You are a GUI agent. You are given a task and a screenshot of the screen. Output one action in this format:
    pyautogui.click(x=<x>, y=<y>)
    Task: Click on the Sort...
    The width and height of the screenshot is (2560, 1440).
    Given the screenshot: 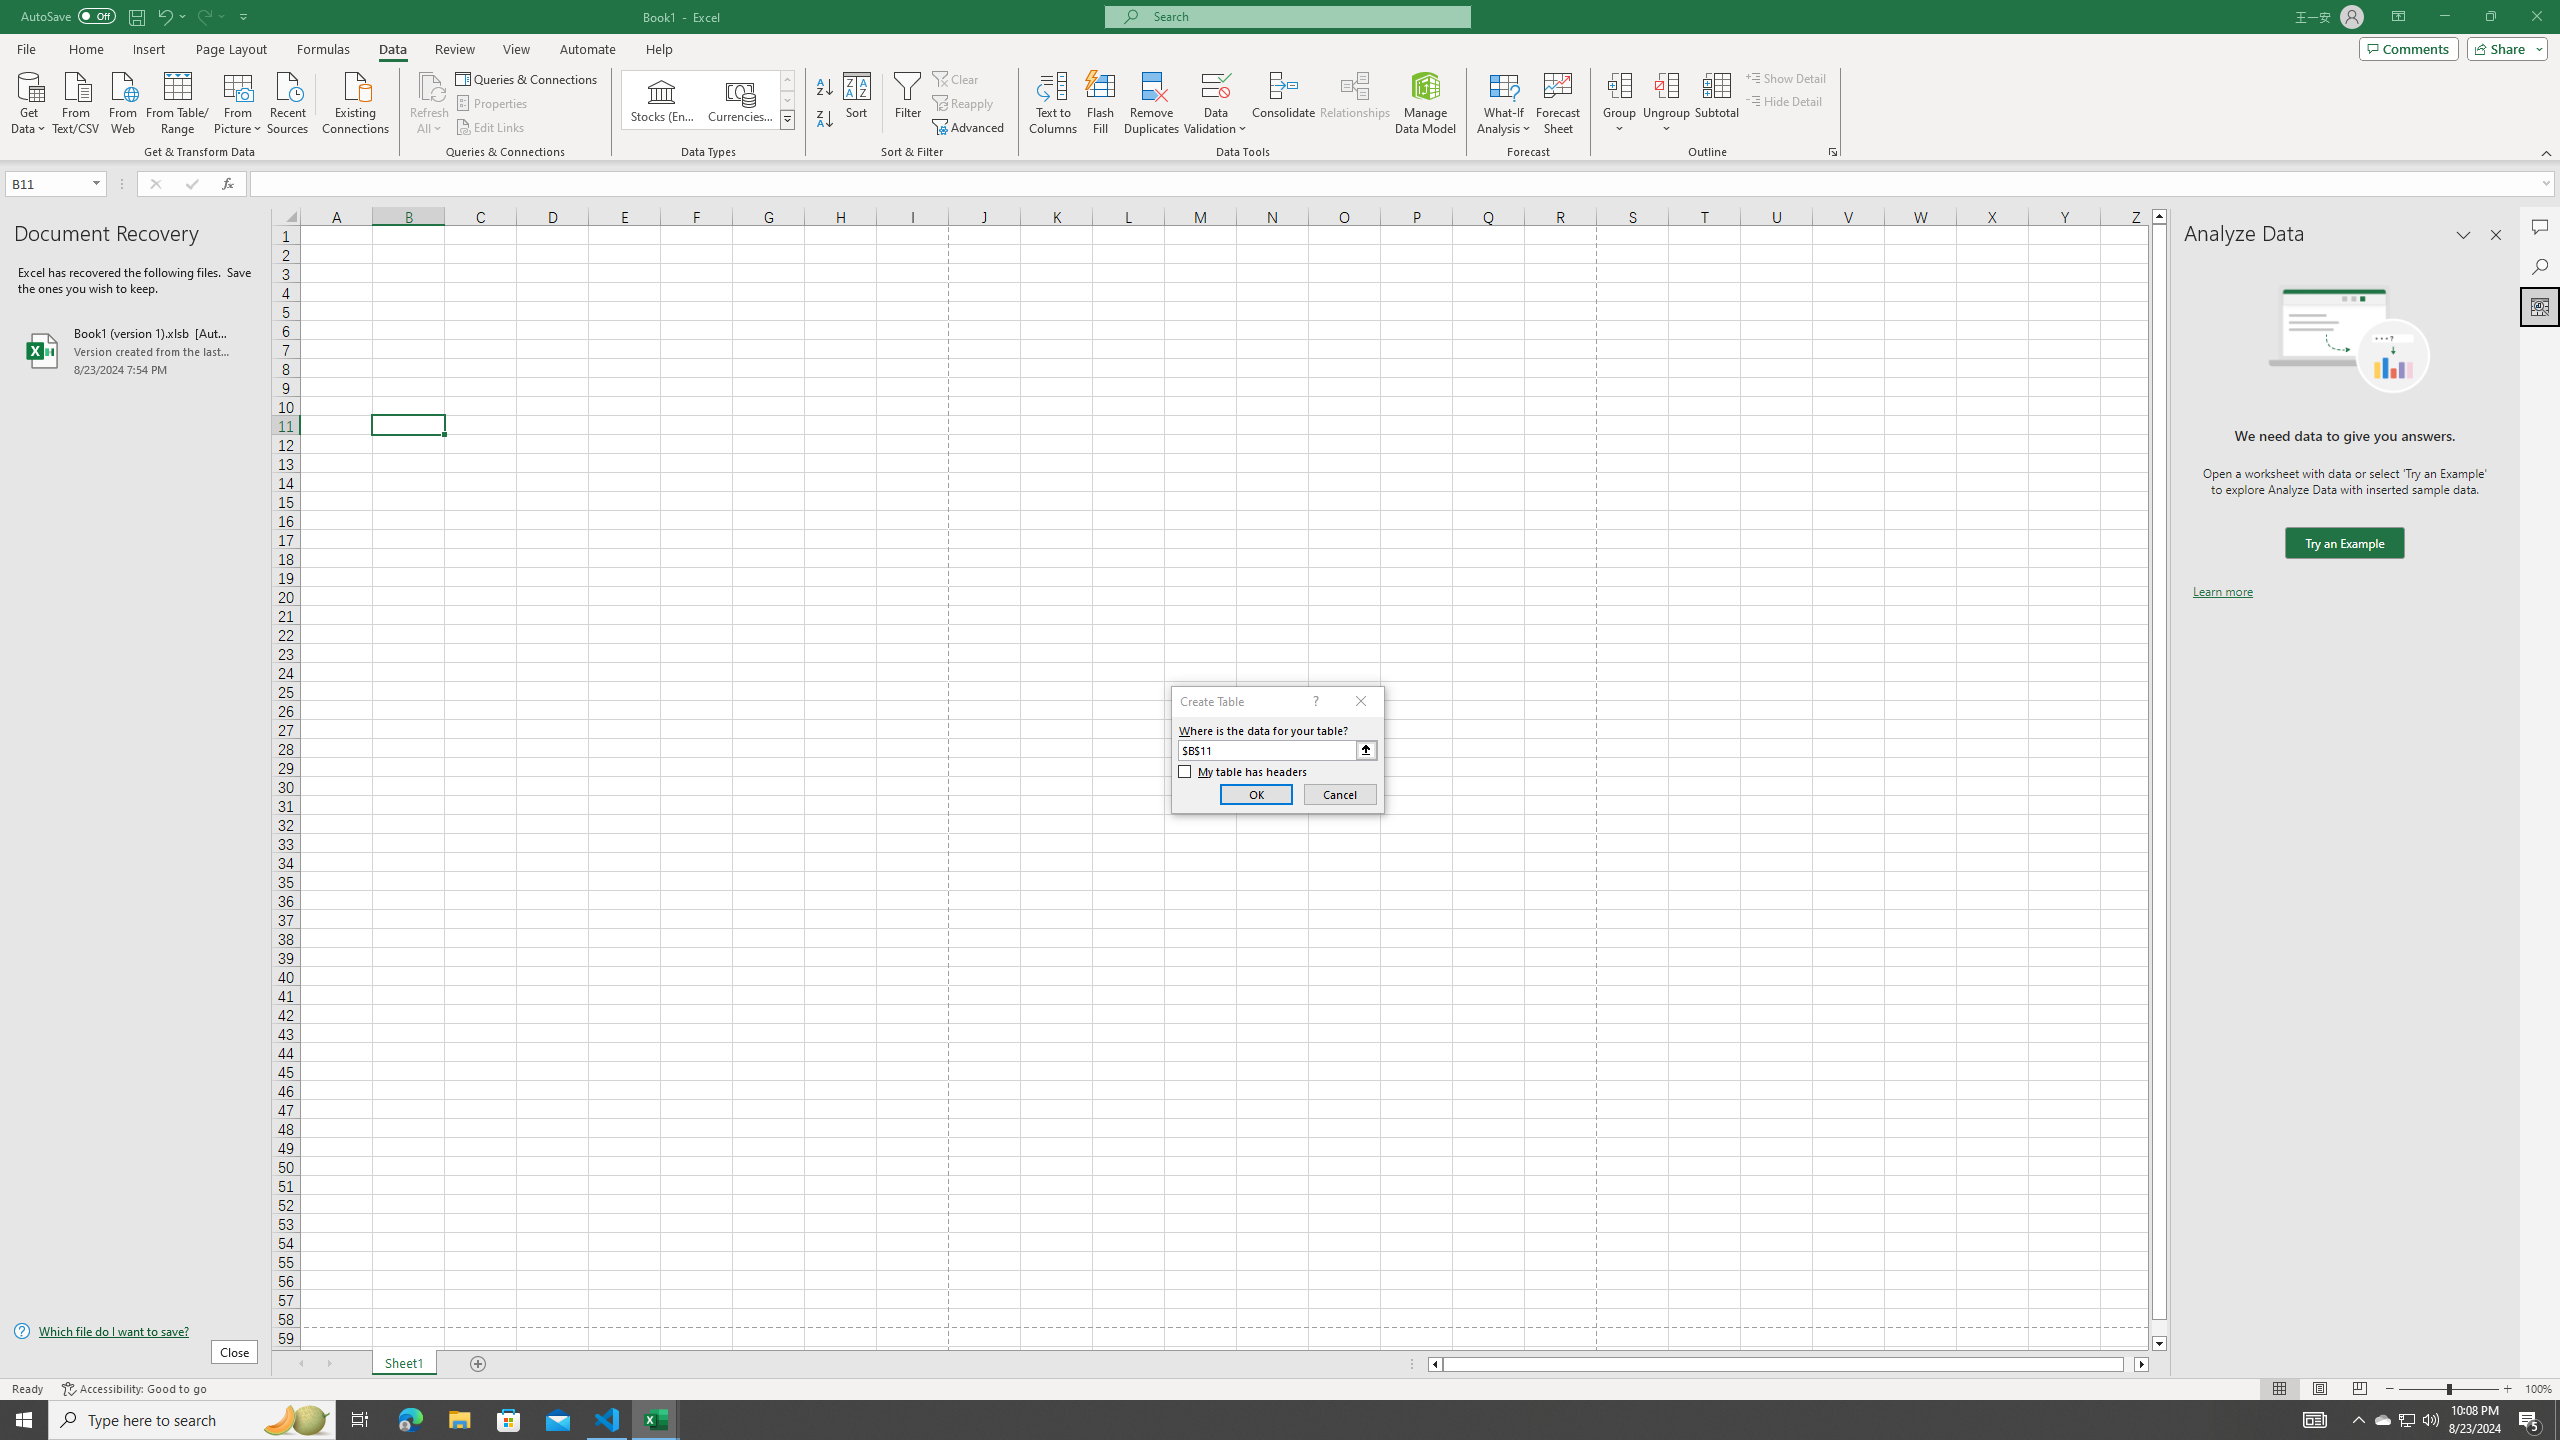 What is the action you would take?
    pyautogui.click(x=858, y=103)
    